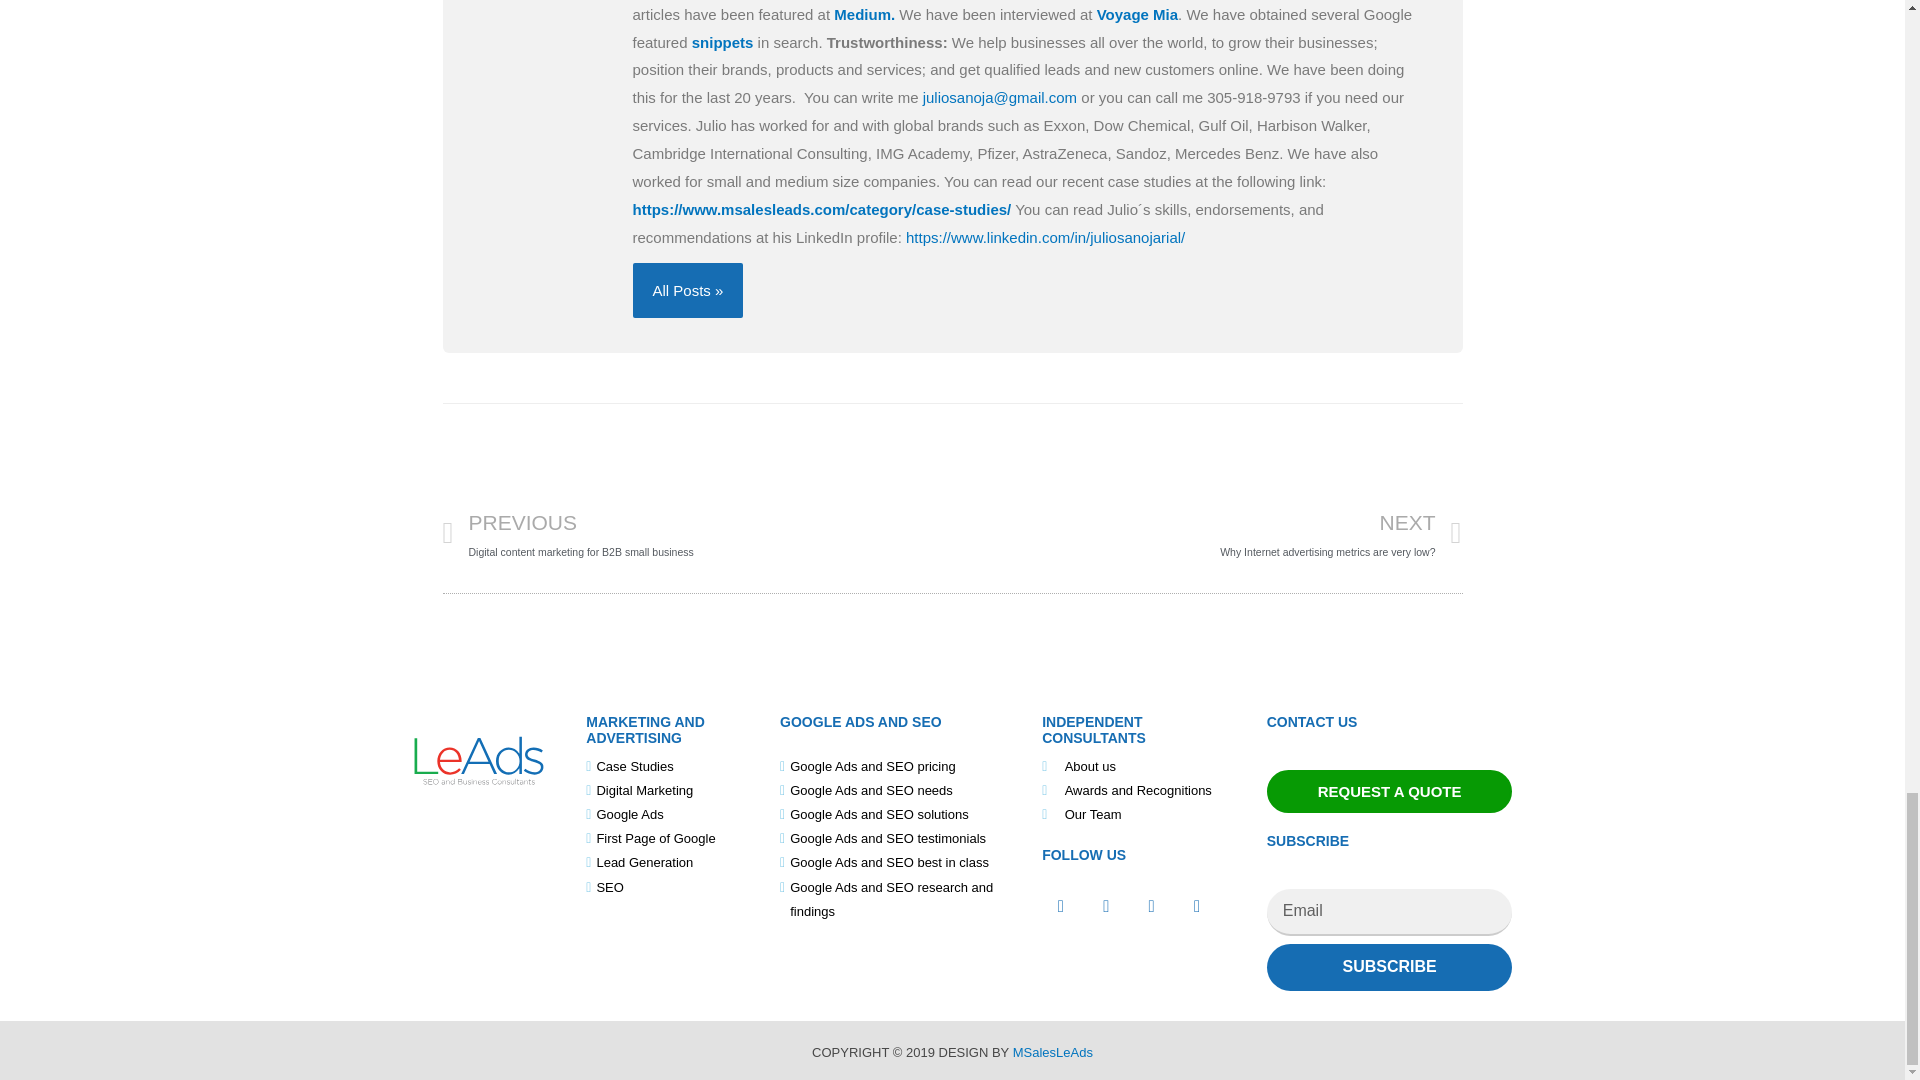 The height and width of the screenshot is (1080, 1920). Describe the element at coordinates (864, 14) in the screenshot. I see `Medium.` at that location.